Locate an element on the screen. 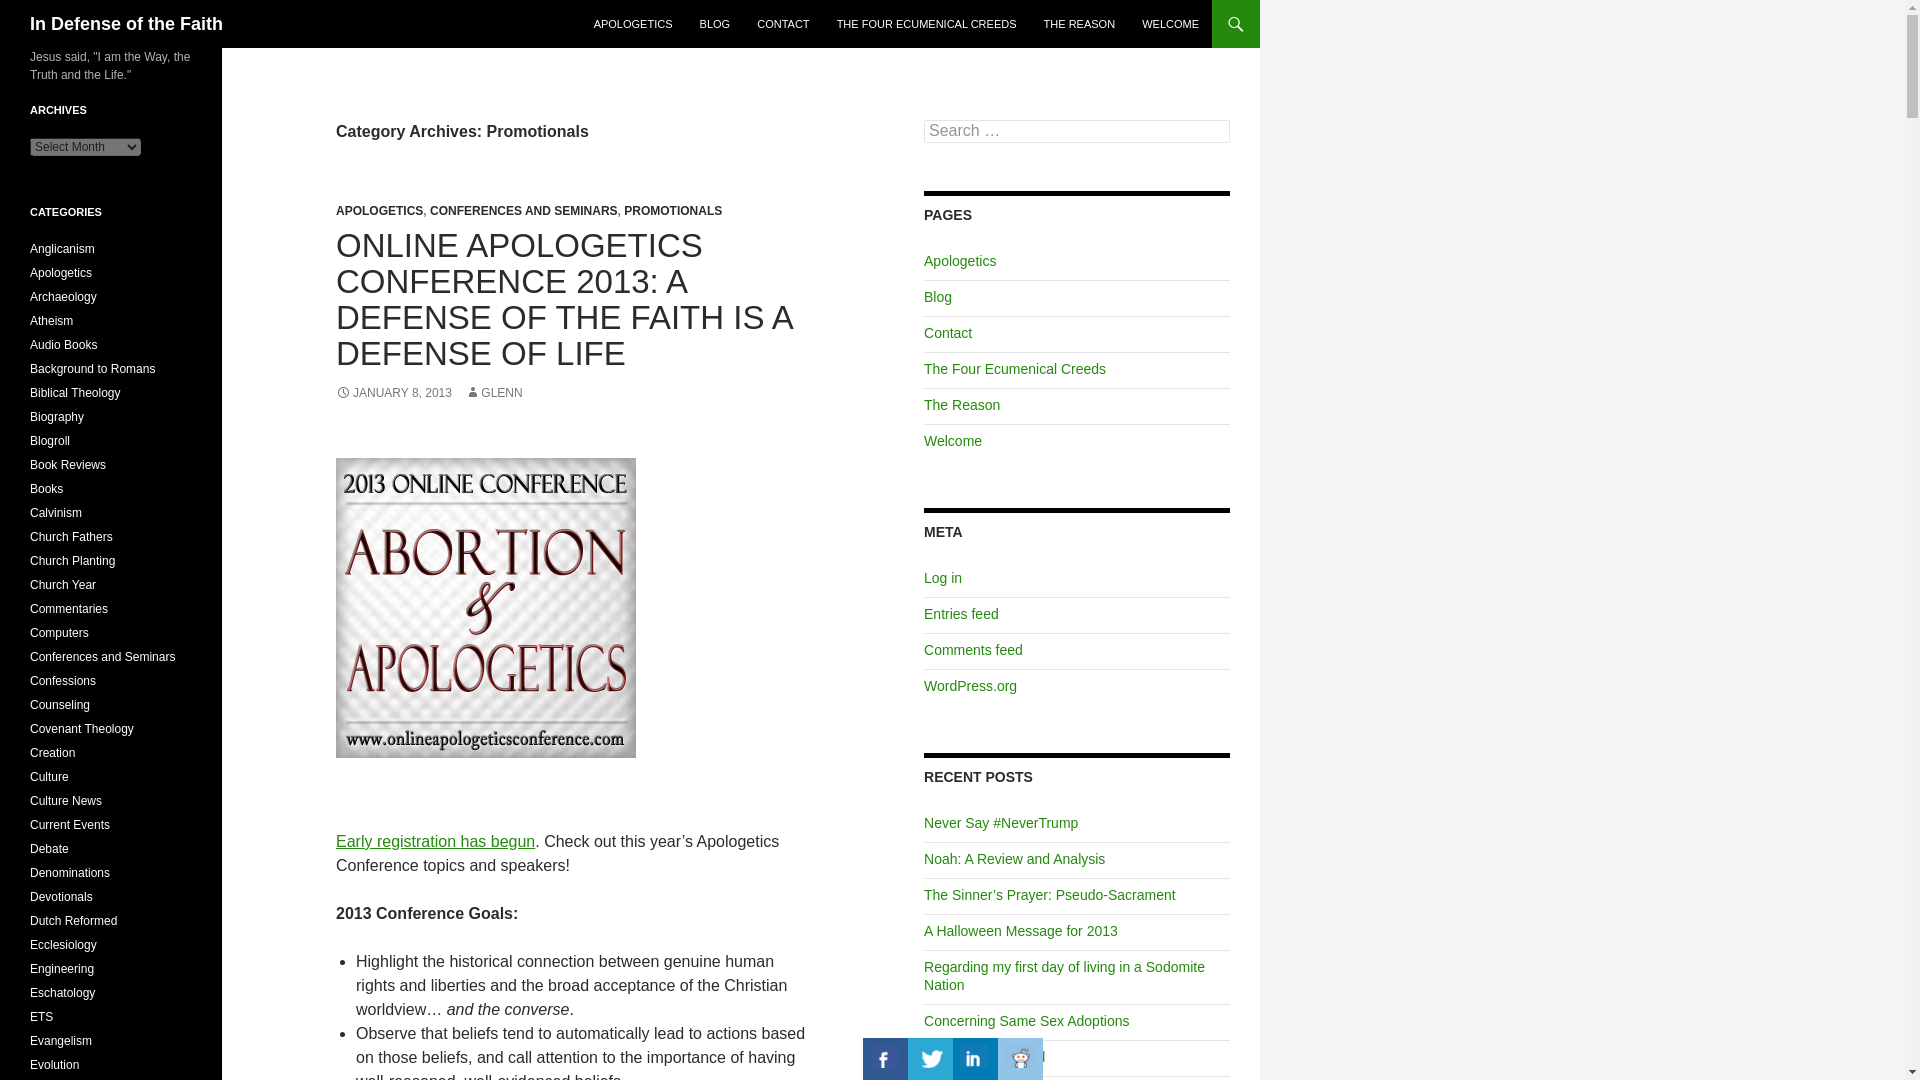 This screenshot has width=1920, height=1080. Online Apologetics Conference is located at coordinates (436, 840).